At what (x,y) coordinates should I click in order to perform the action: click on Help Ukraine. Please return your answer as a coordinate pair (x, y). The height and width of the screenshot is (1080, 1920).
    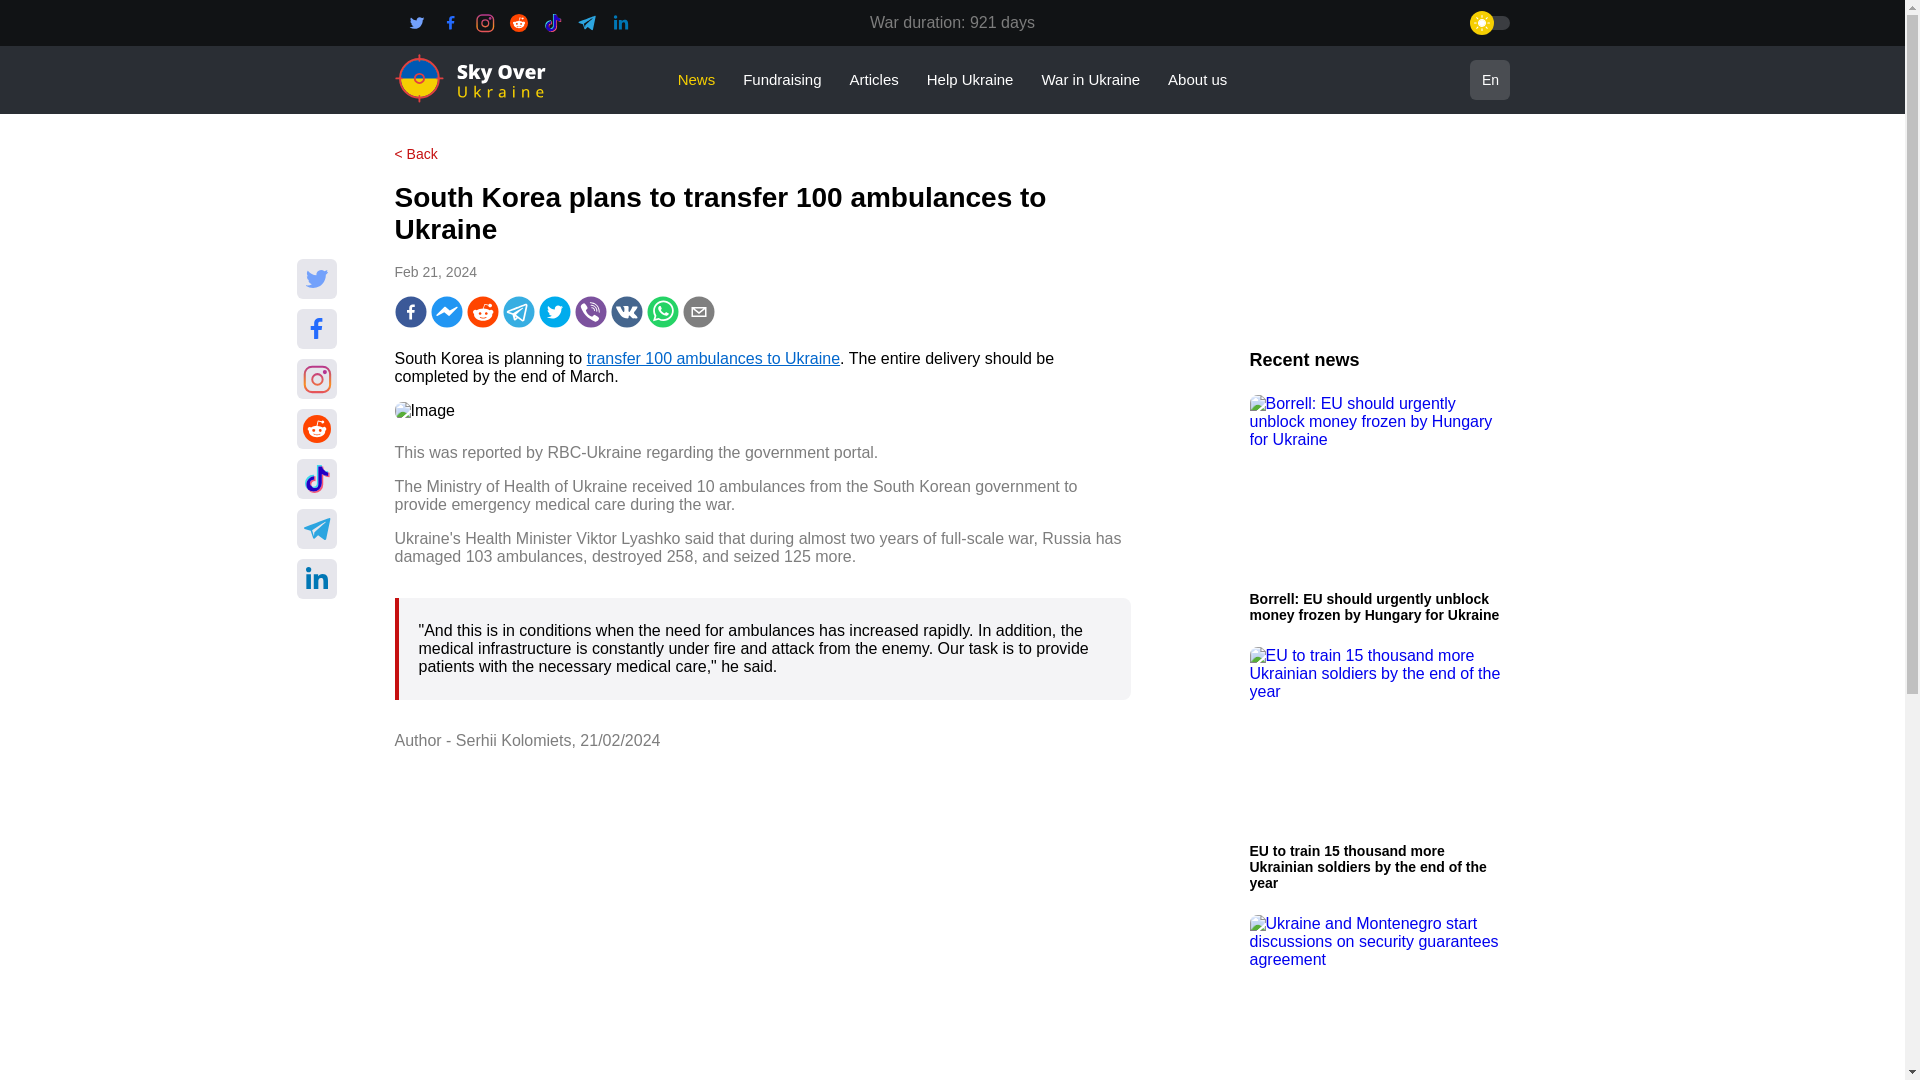
    Looking at the image, I should click on (970, 79).